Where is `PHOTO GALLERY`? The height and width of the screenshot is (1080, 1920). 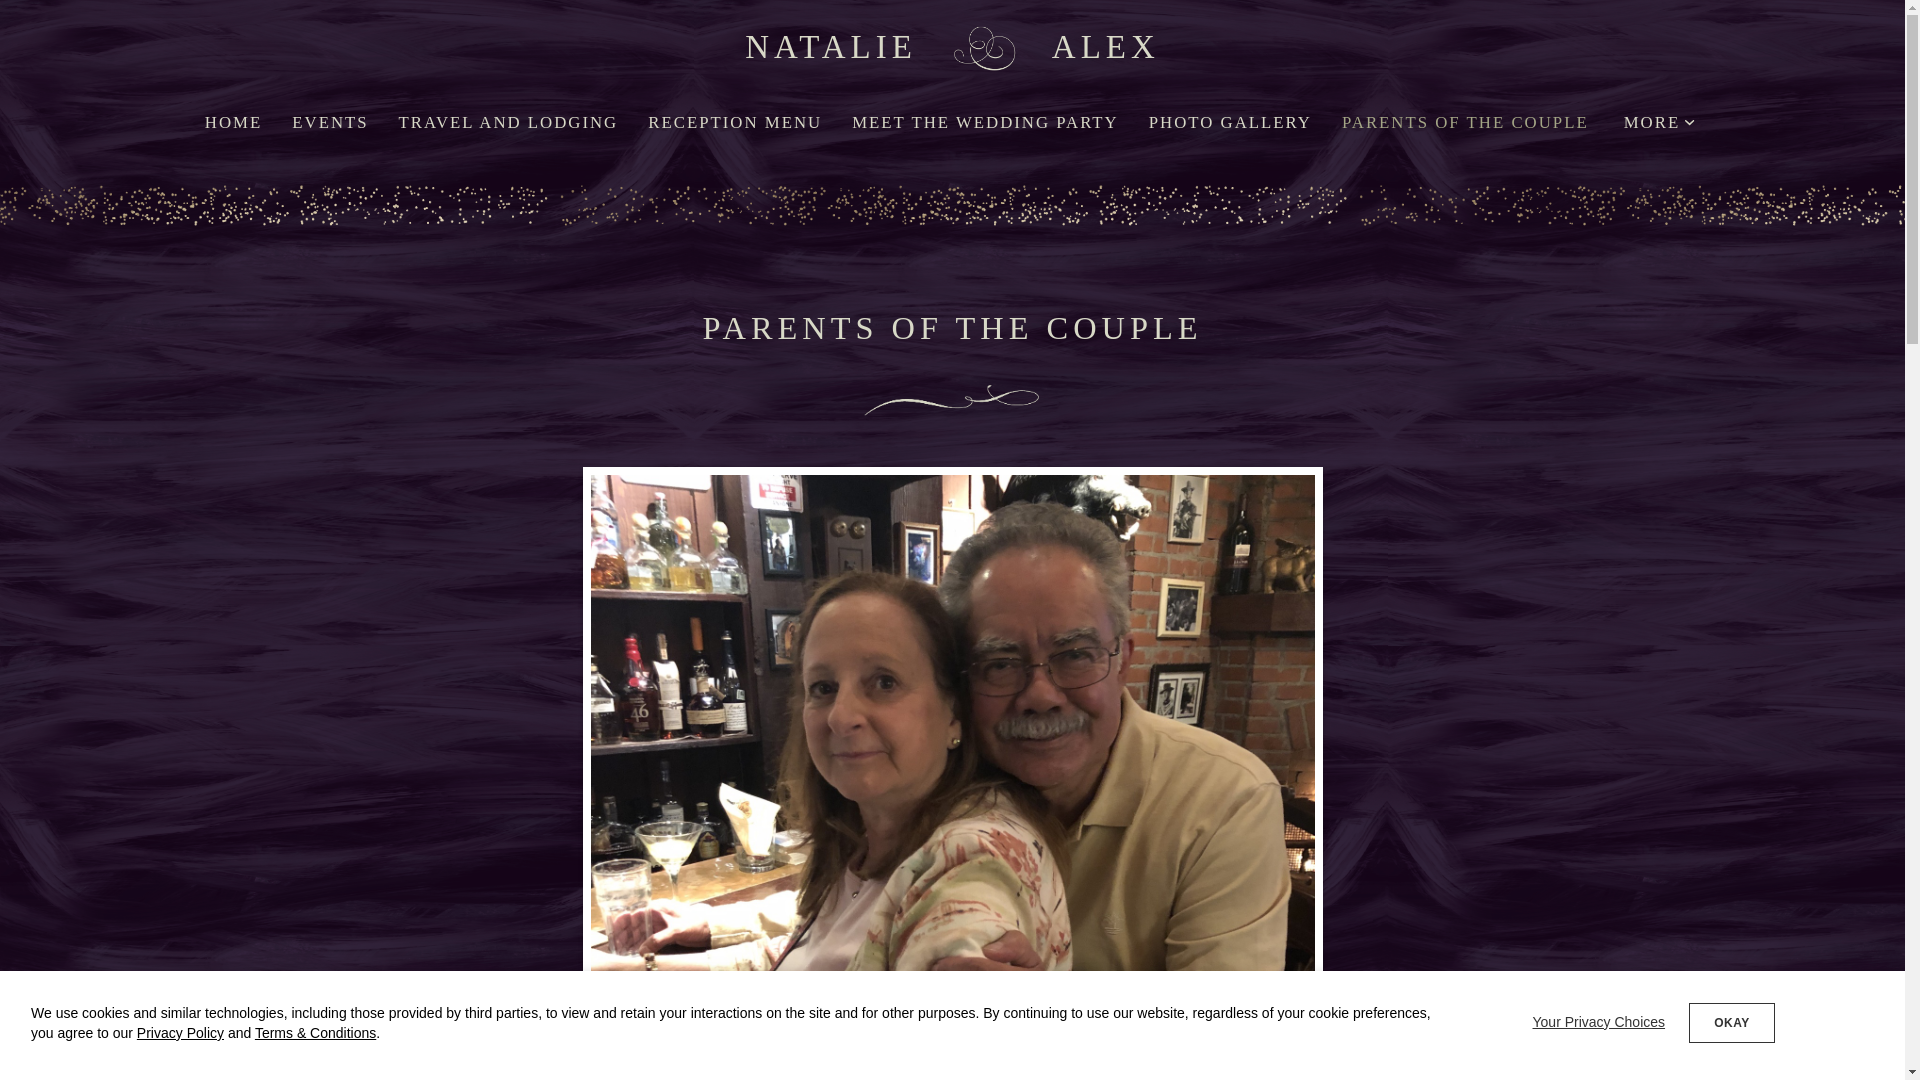
PHOTO GALLERY is located at coordinates (1230, 122).